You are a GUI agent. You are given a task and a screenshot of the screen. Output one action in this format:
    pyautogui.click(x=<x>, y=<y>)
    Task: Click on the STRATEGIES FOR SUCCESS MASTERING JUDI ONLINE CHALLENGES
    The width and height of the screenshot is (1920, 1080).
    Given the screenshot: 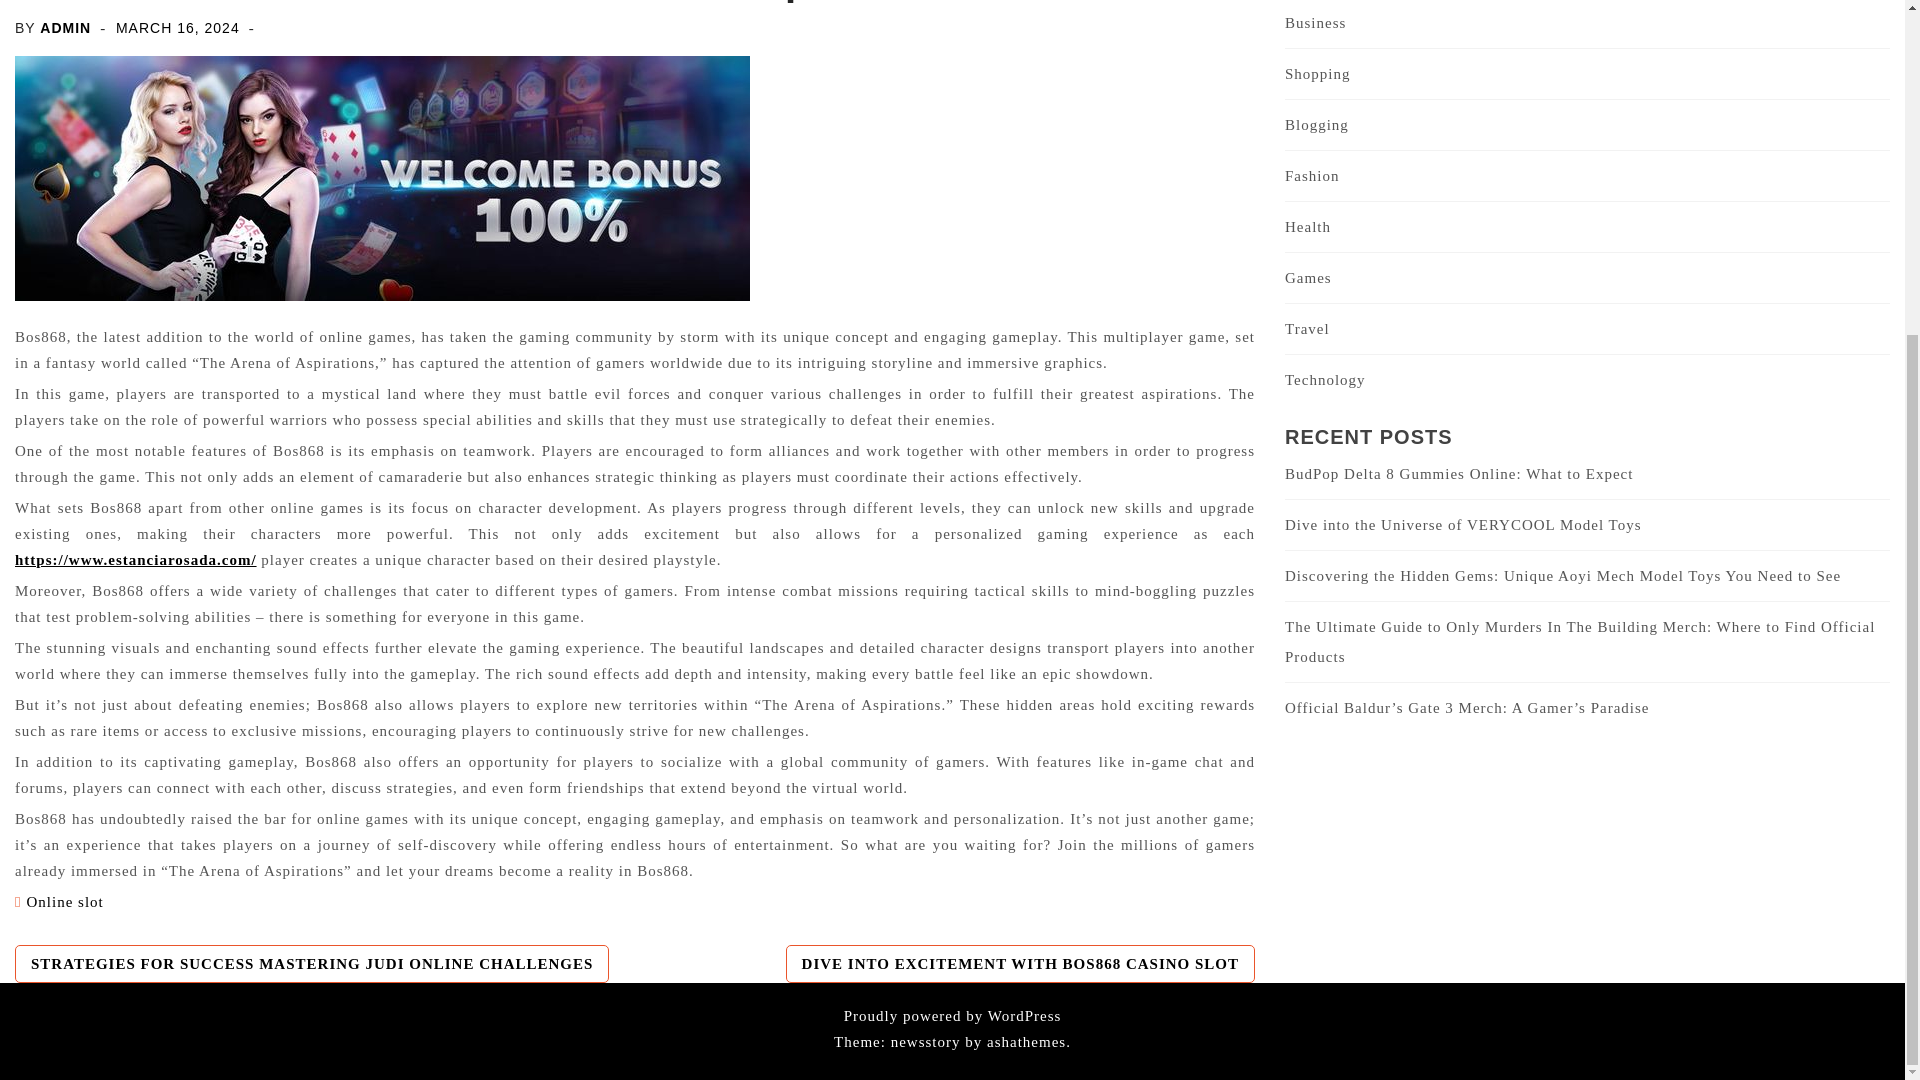 What is the action you would take?
    pyautogui.click(x=312, y=962)
    